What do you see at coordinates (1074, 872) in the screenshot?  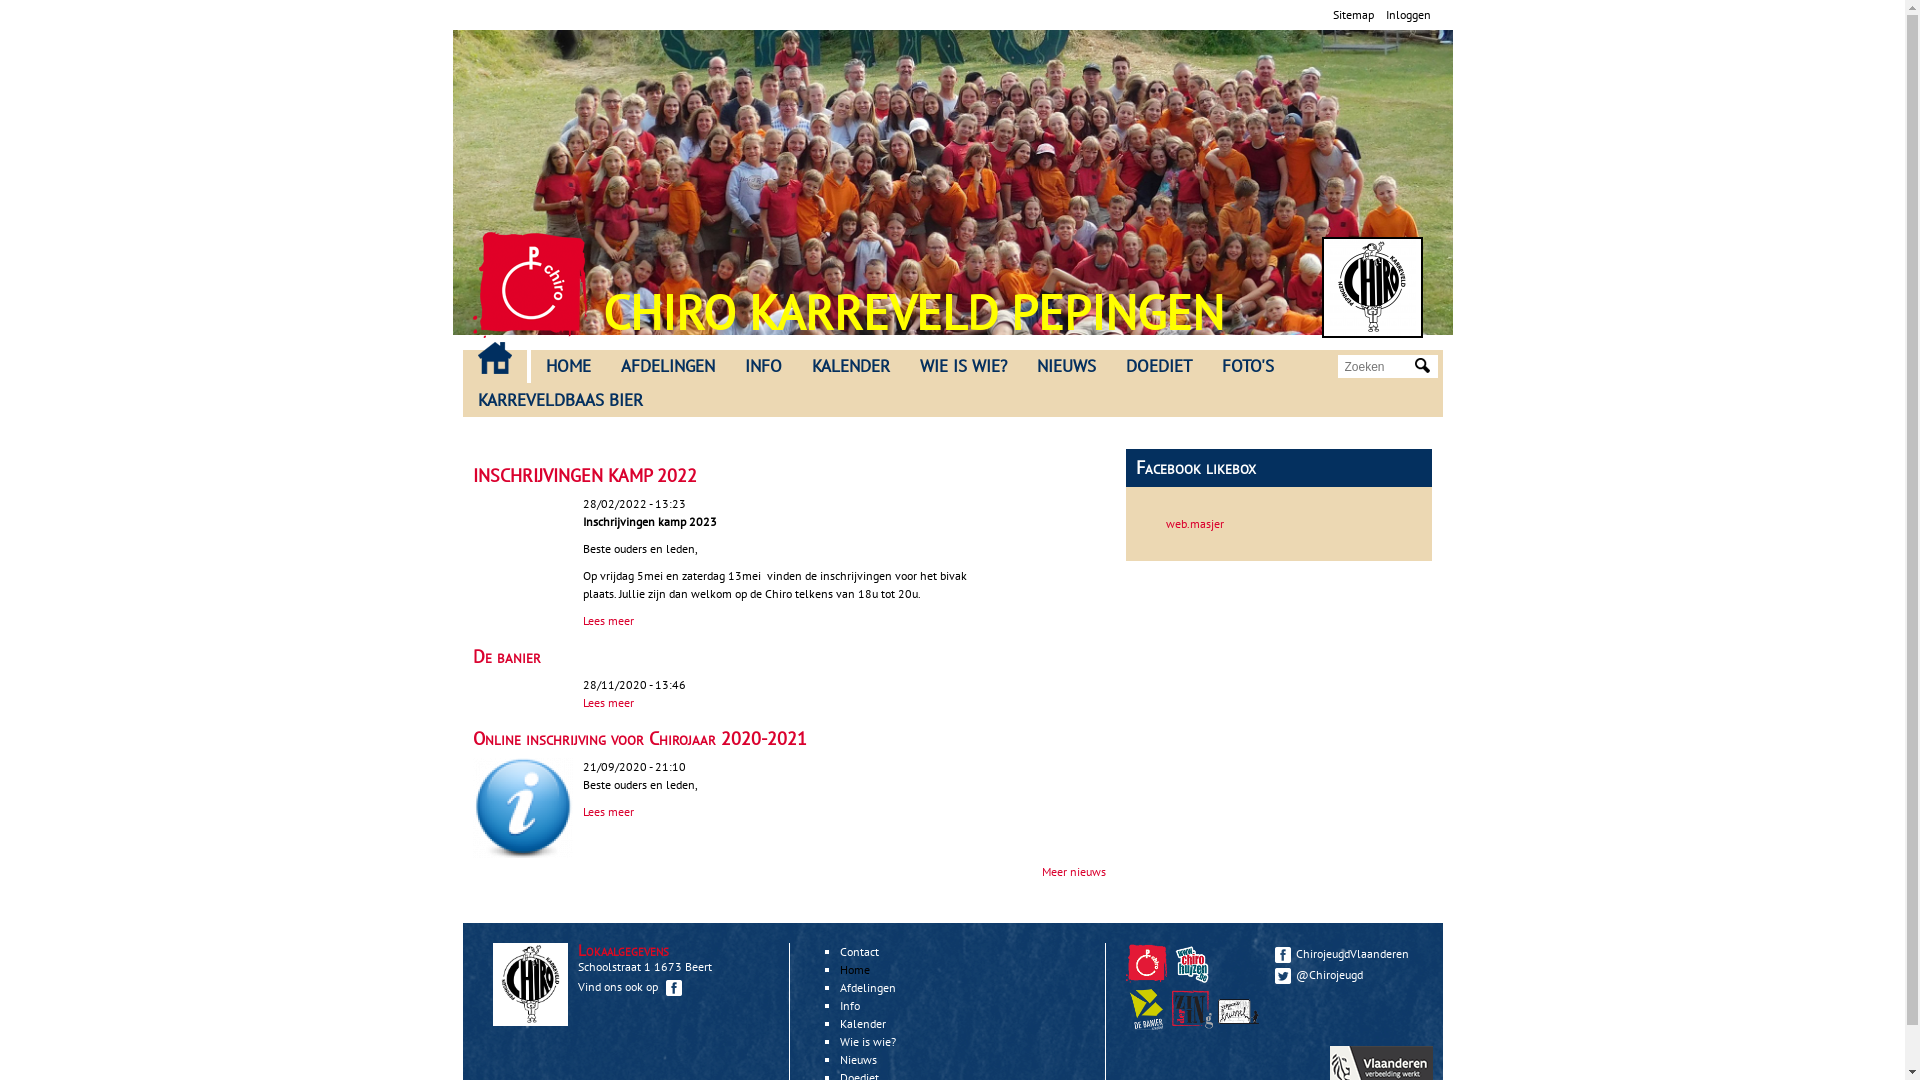 I see `Meer nieuws` at bounding box center [1074, 872].